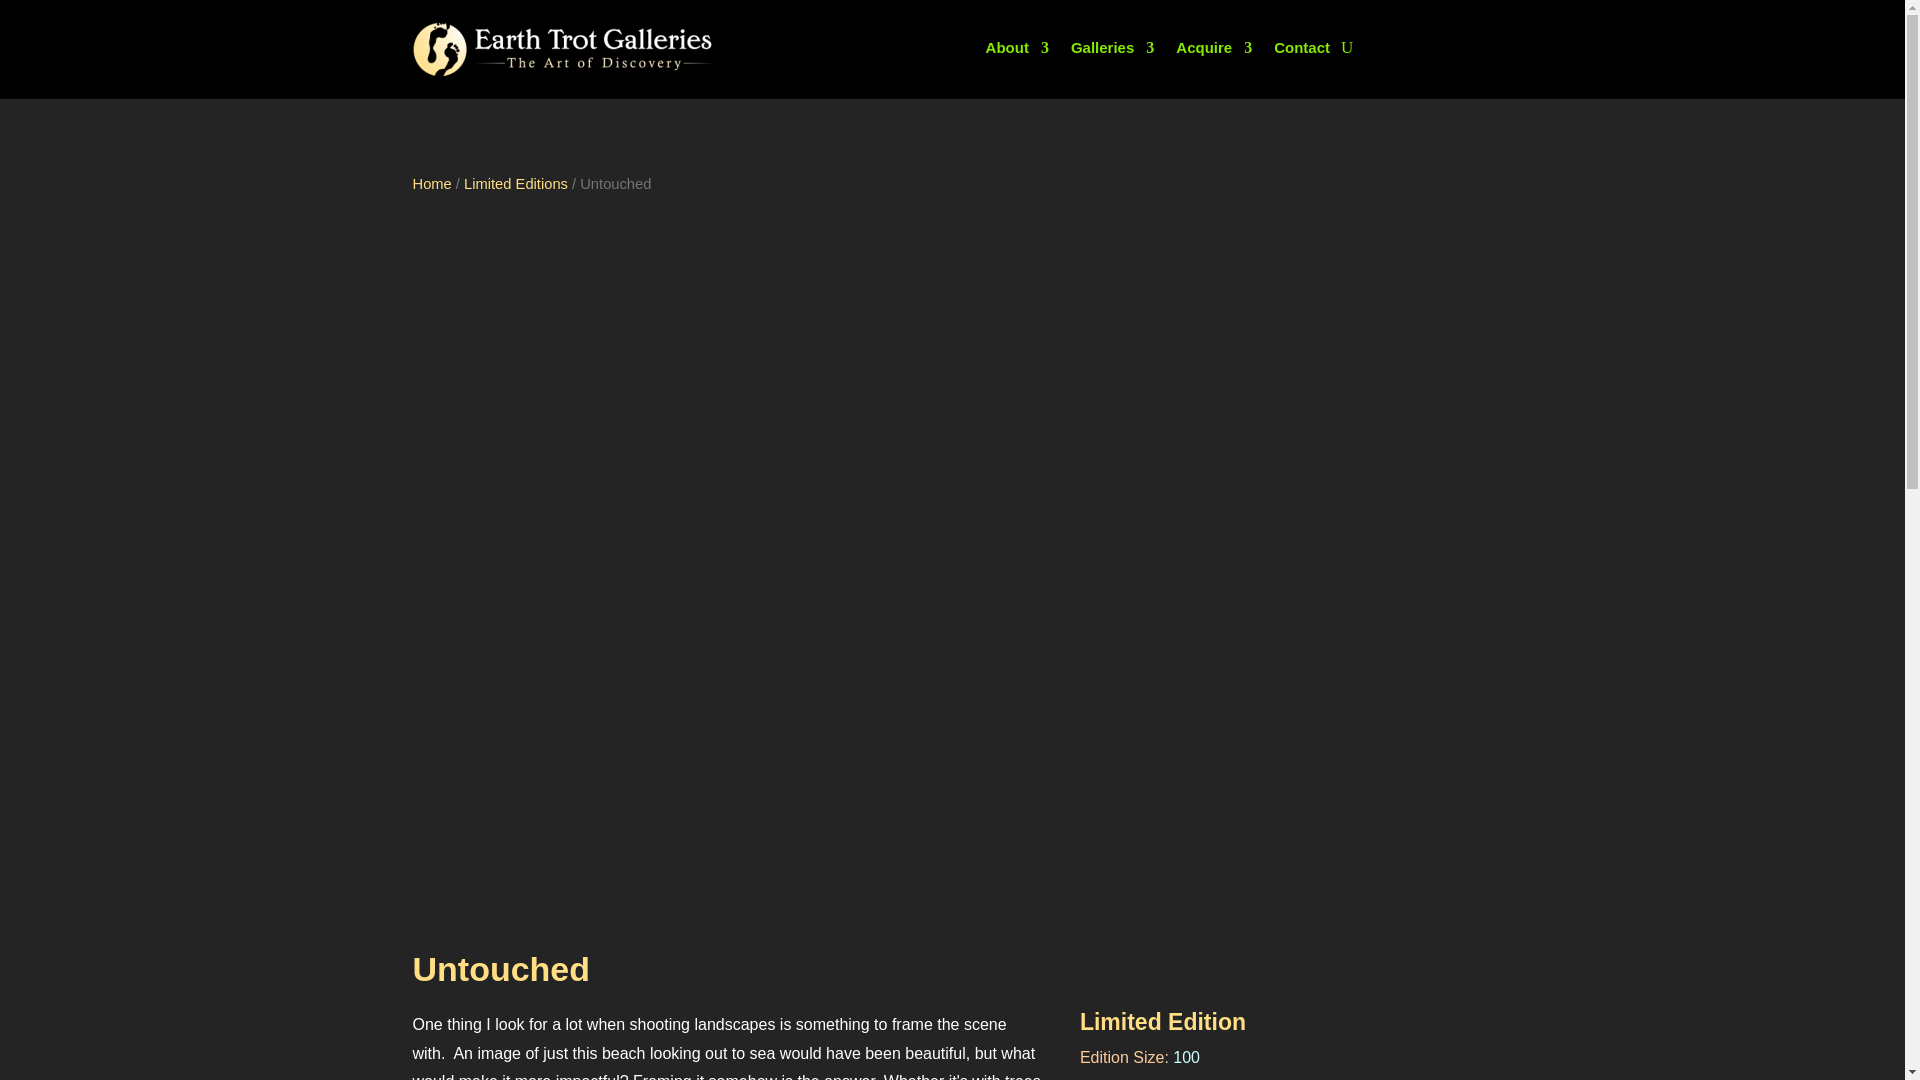 Image resolution: width=1920 pixels, height=1080 pixels. What do you see at coordinates (1213, 52) in the screenshot?
I see `Acquire` at bounding box center [1213, 52].